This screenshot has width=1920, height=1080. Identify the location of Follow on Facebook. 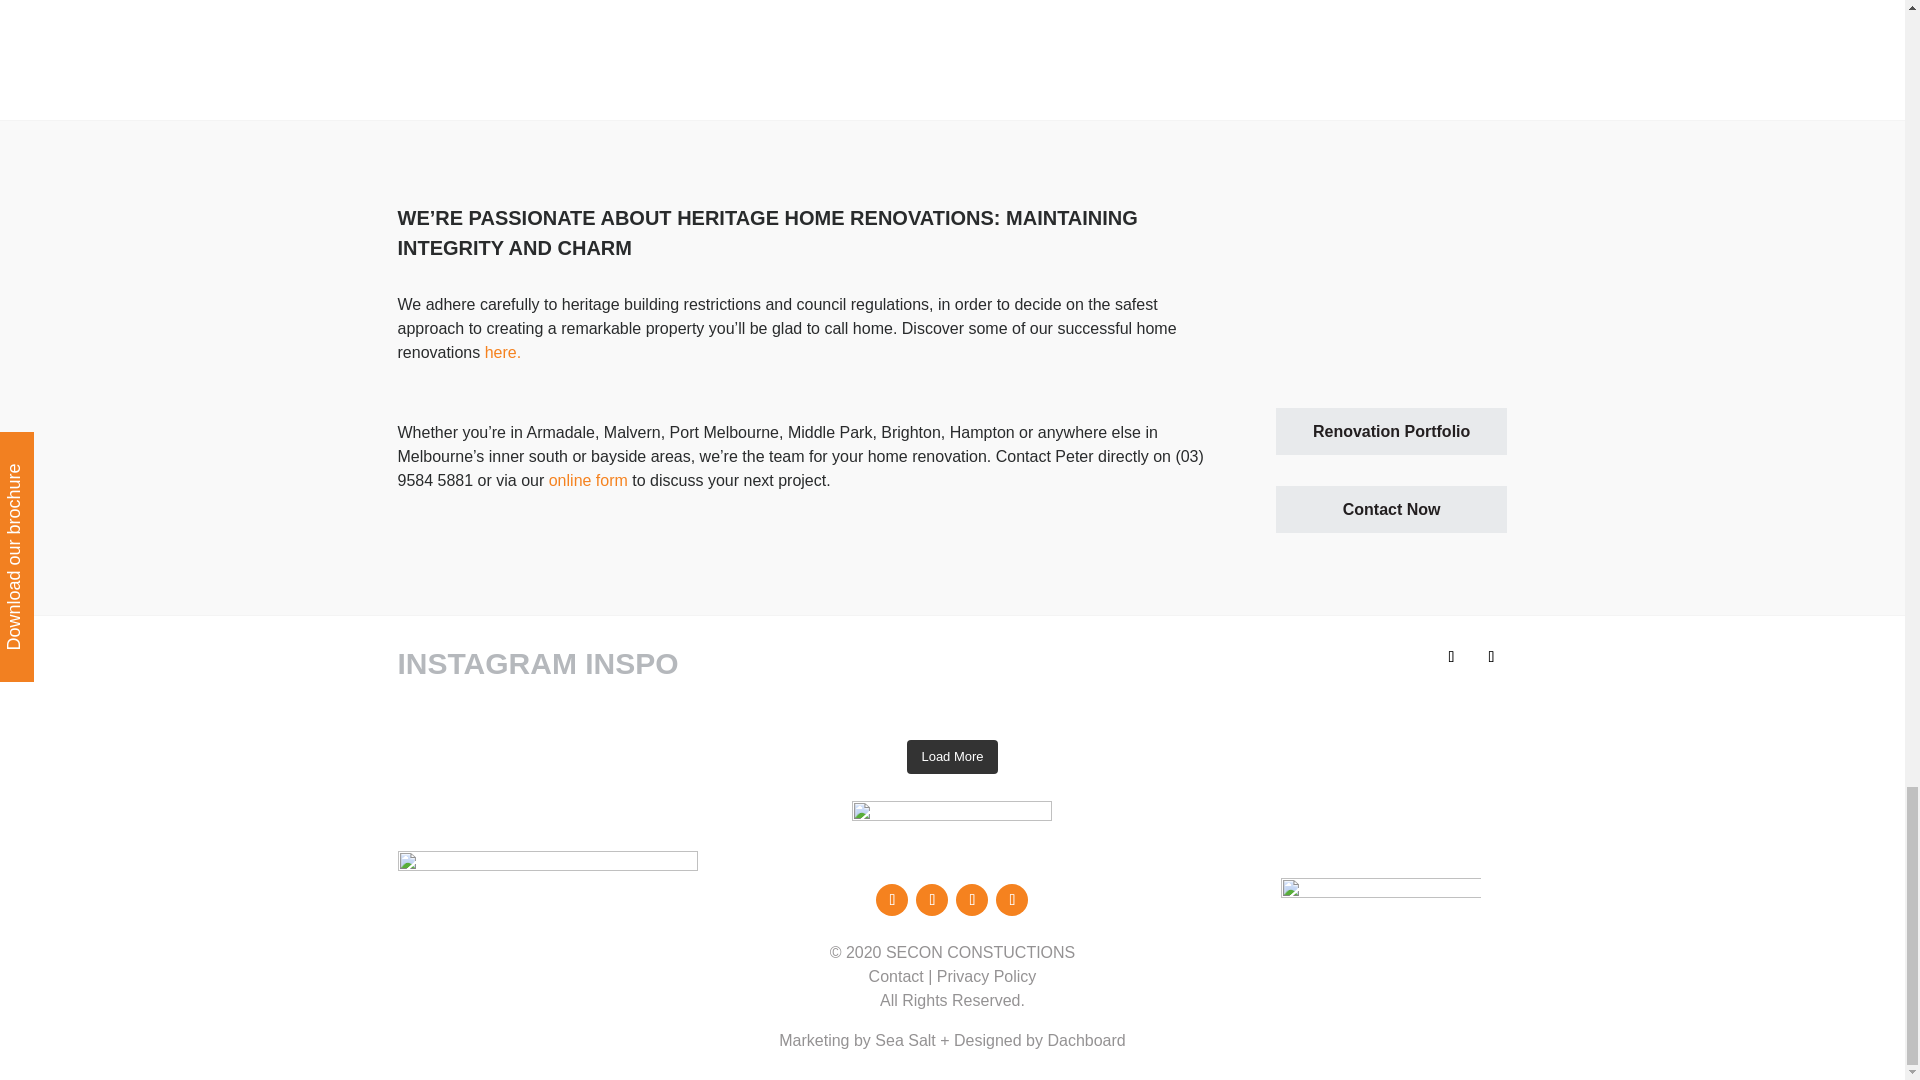
(892, 900).